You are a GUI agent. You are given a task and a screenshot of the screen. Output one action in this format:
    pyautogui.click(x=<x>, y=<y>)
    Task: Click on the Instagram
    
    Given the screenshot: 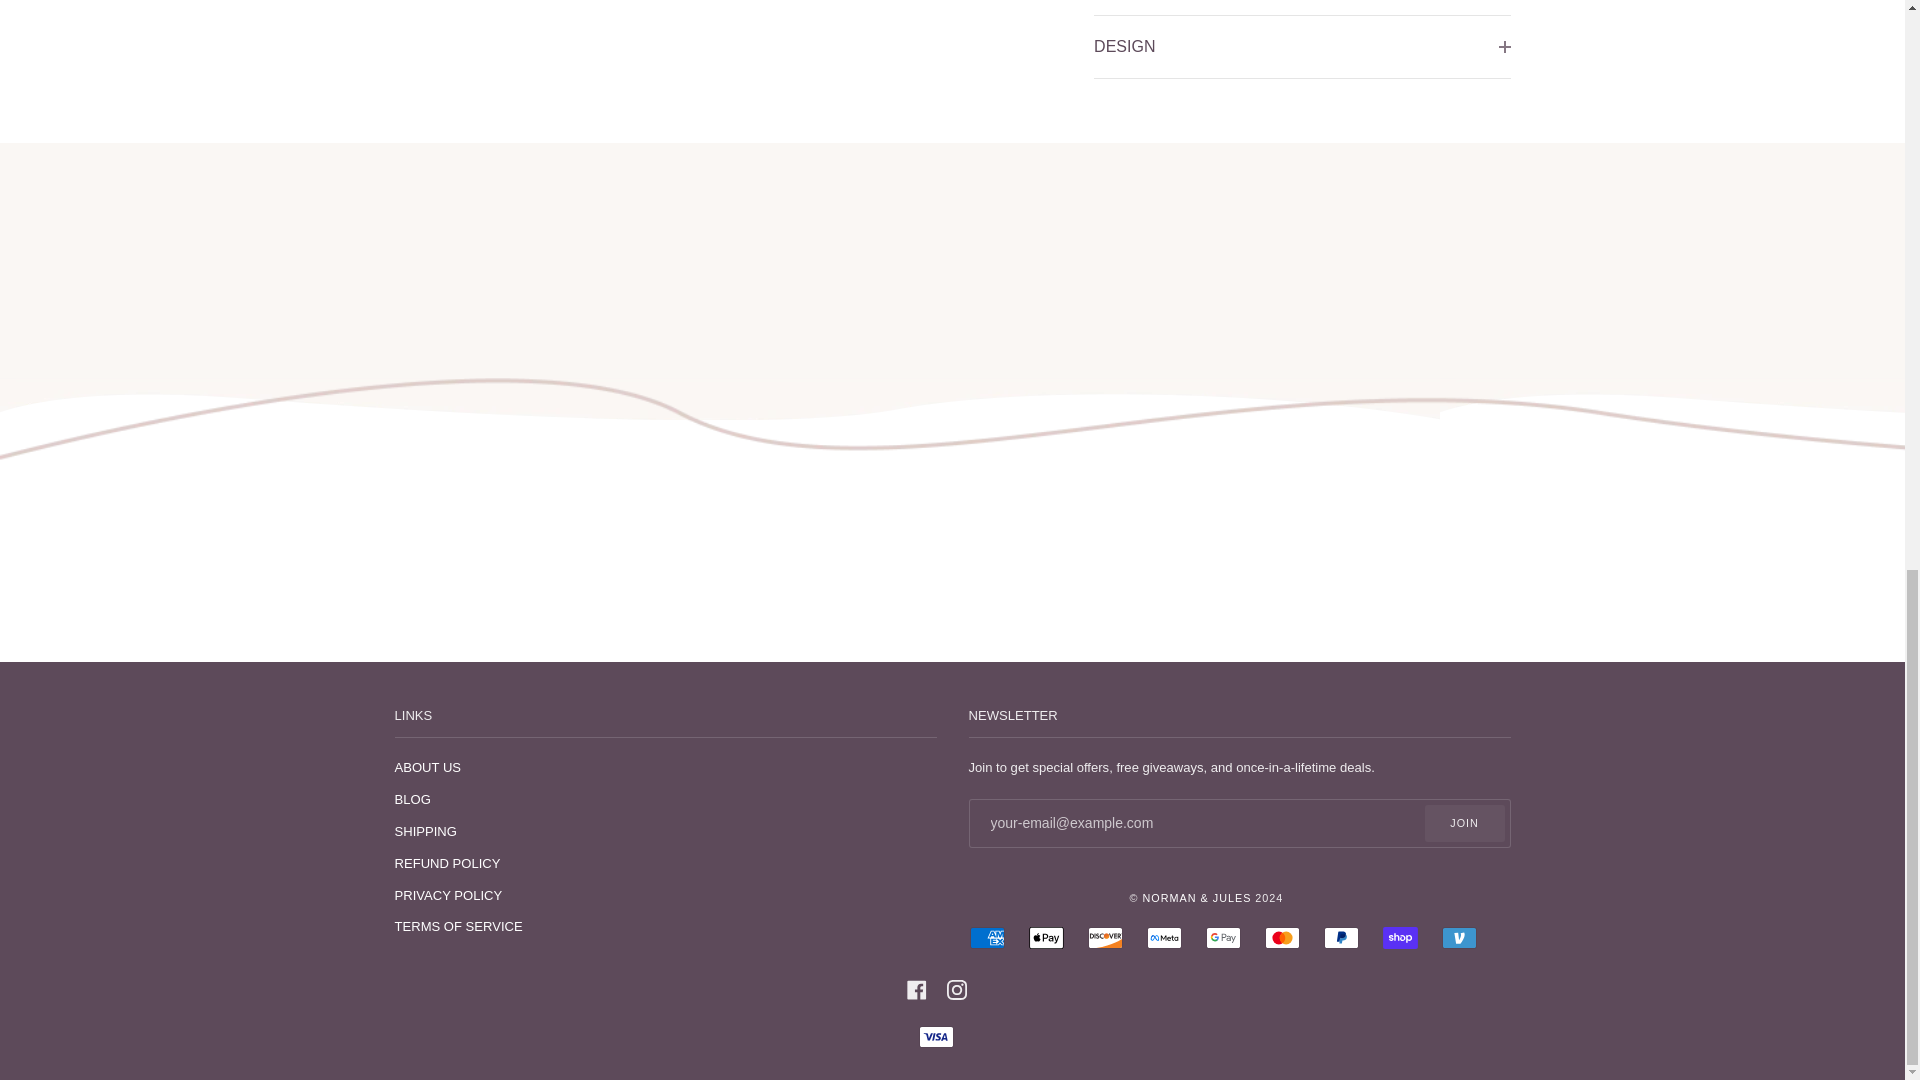 What is the action you would take?
    pyautogui.click(x=956, y=988)
    